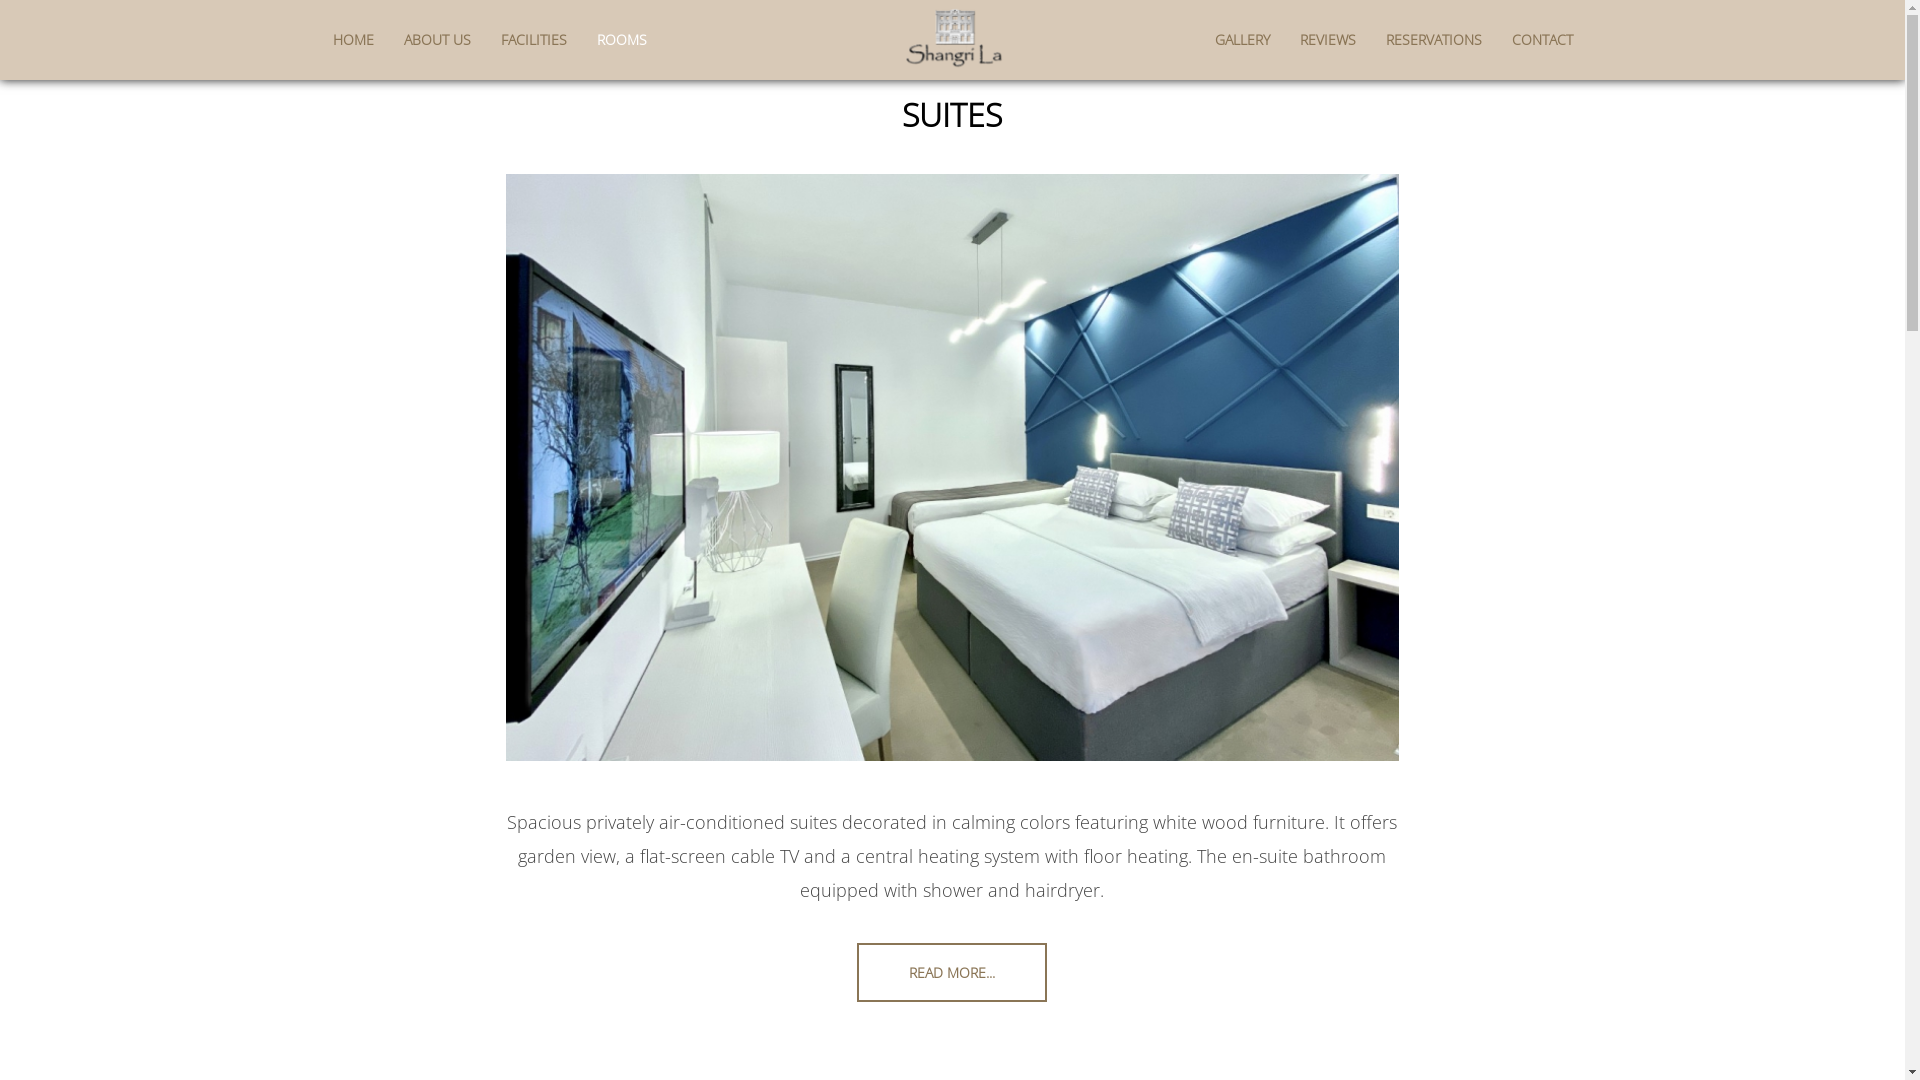 This screenshot has width=1920, height=1080. I want to click on Shangri La, so click(952, 38).